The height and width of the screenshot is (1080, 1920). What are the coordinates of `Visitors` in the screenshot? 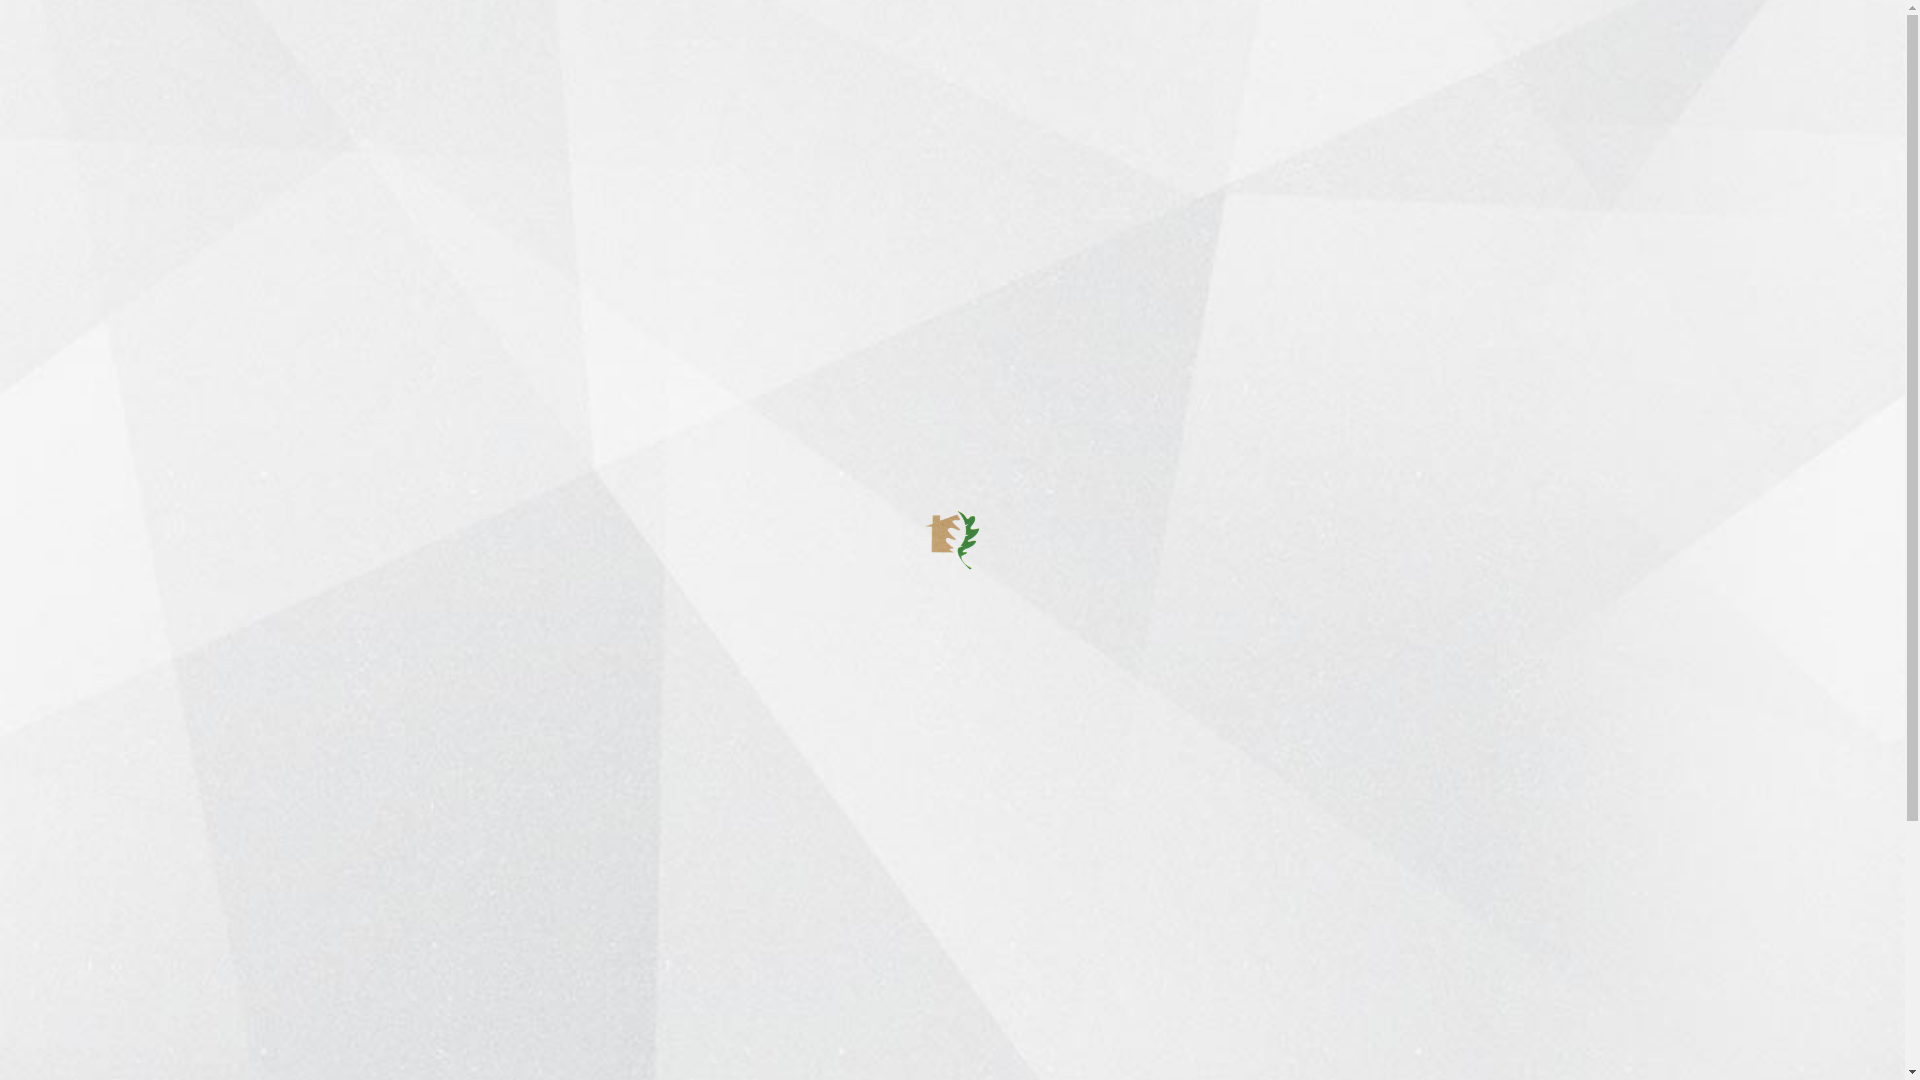 It's located at (1066, 57).